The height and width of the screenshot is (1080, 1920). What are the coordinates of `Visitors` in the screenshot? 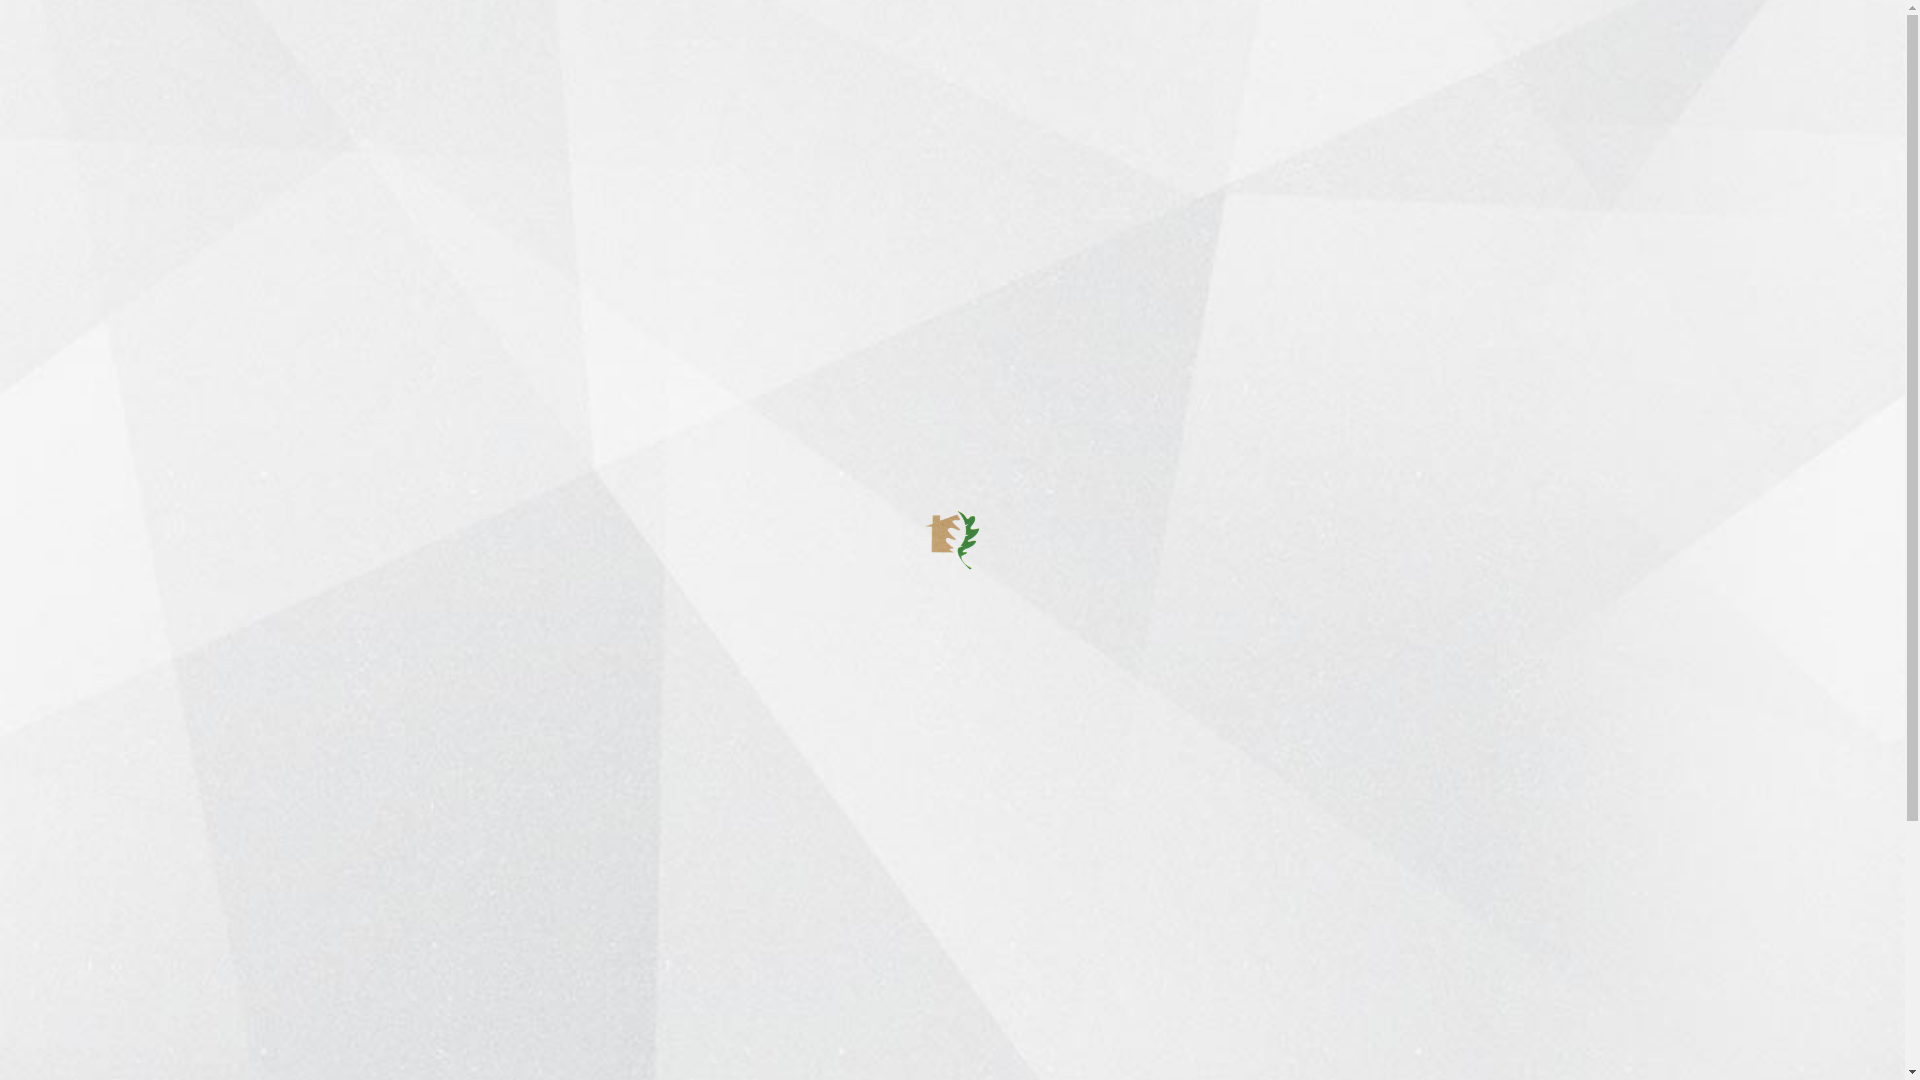 It's located at (1066, 57).